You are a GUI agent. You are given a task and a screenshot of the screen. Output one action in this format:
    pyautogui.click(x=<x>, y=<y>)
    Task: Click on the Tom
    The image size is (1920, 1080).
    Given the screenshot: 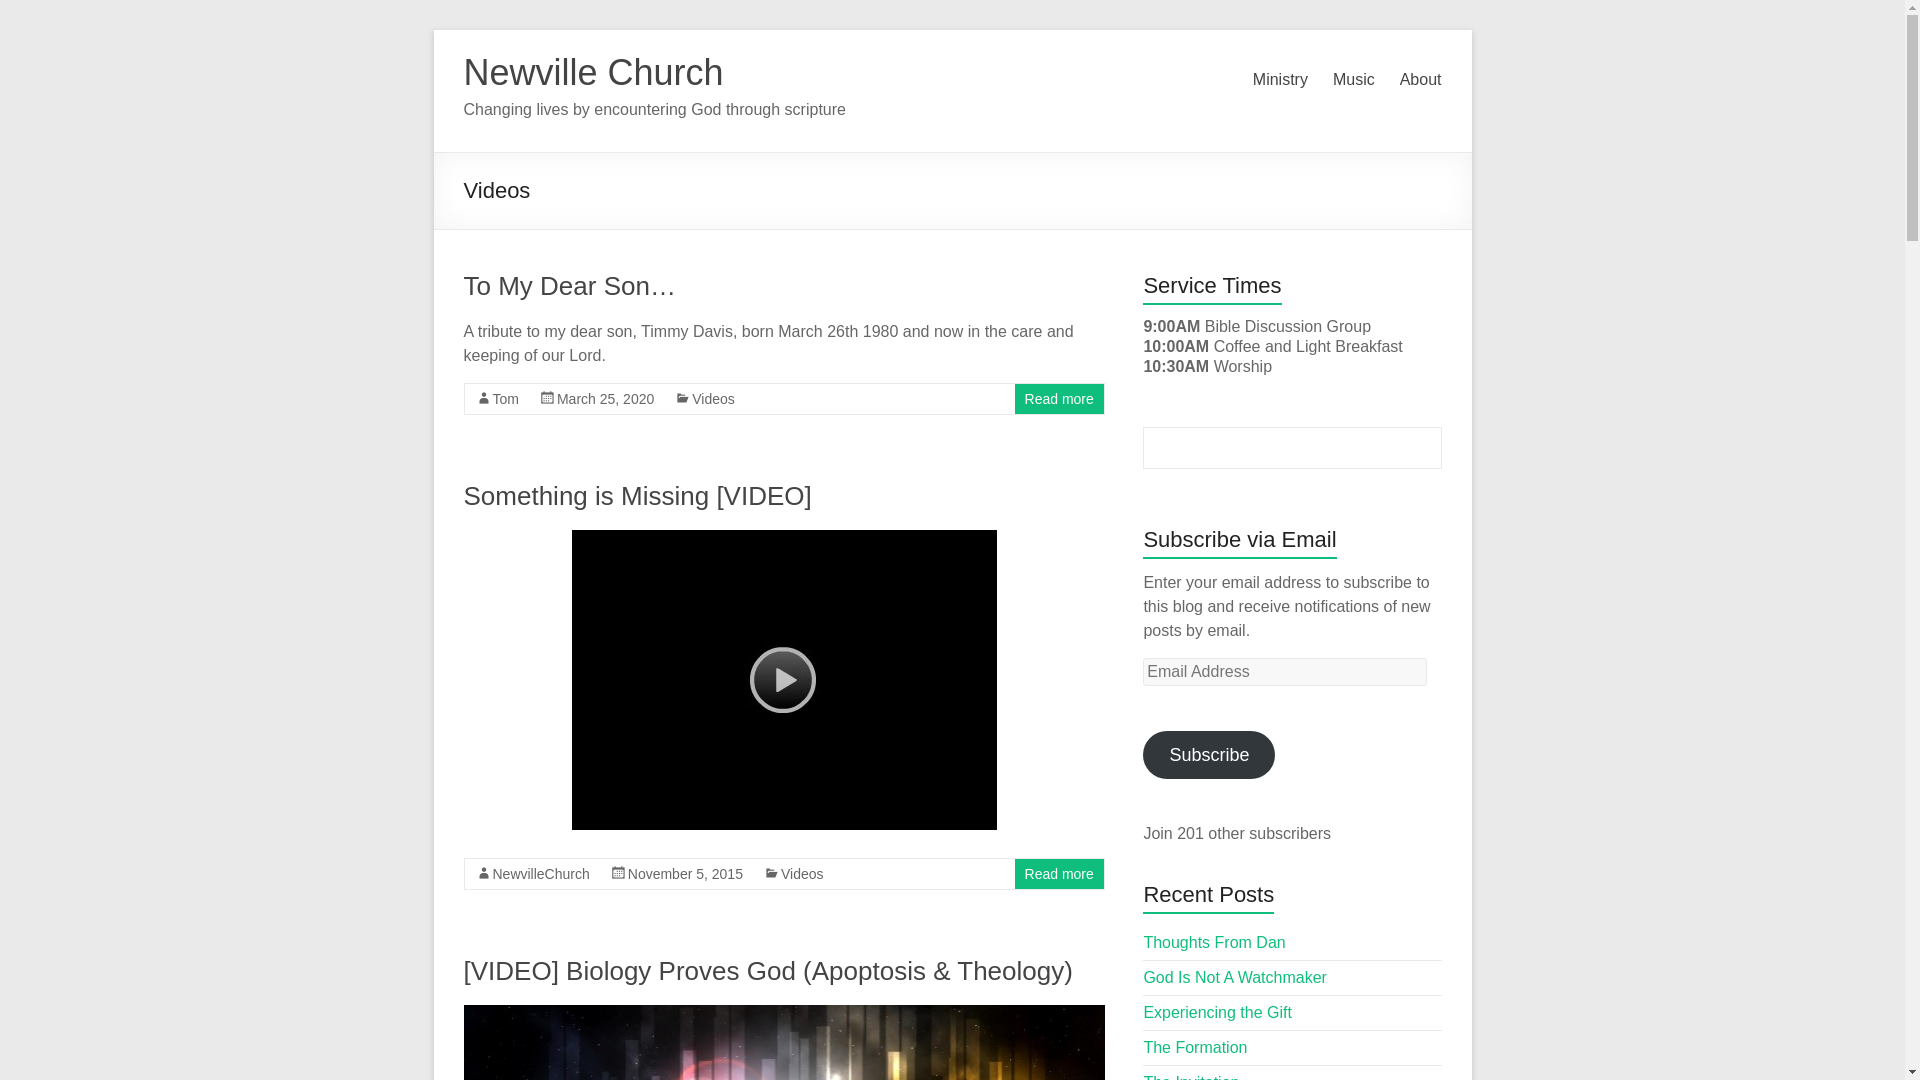 What is the action you would take?
    pyautogui.click(x=504, y=398)
    